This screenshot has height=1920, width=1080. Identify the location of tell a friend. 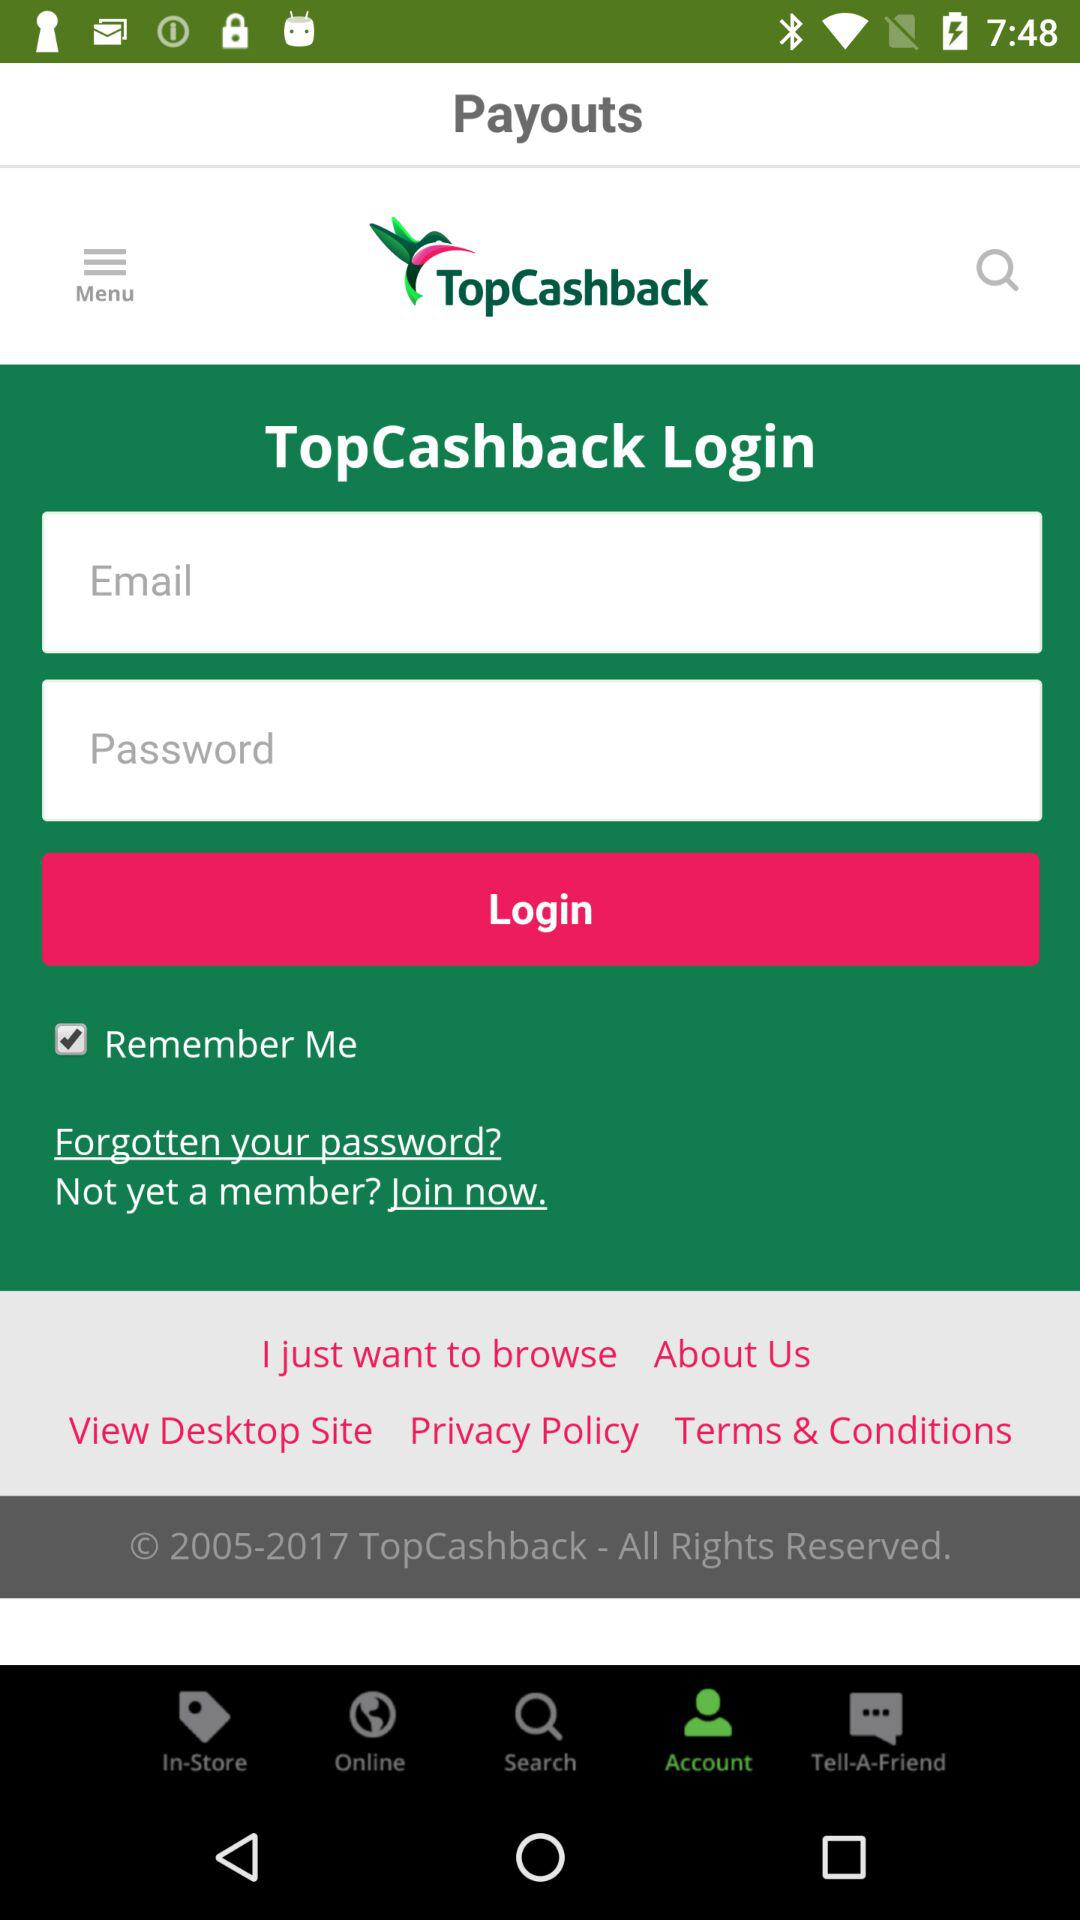
(876, 1730).